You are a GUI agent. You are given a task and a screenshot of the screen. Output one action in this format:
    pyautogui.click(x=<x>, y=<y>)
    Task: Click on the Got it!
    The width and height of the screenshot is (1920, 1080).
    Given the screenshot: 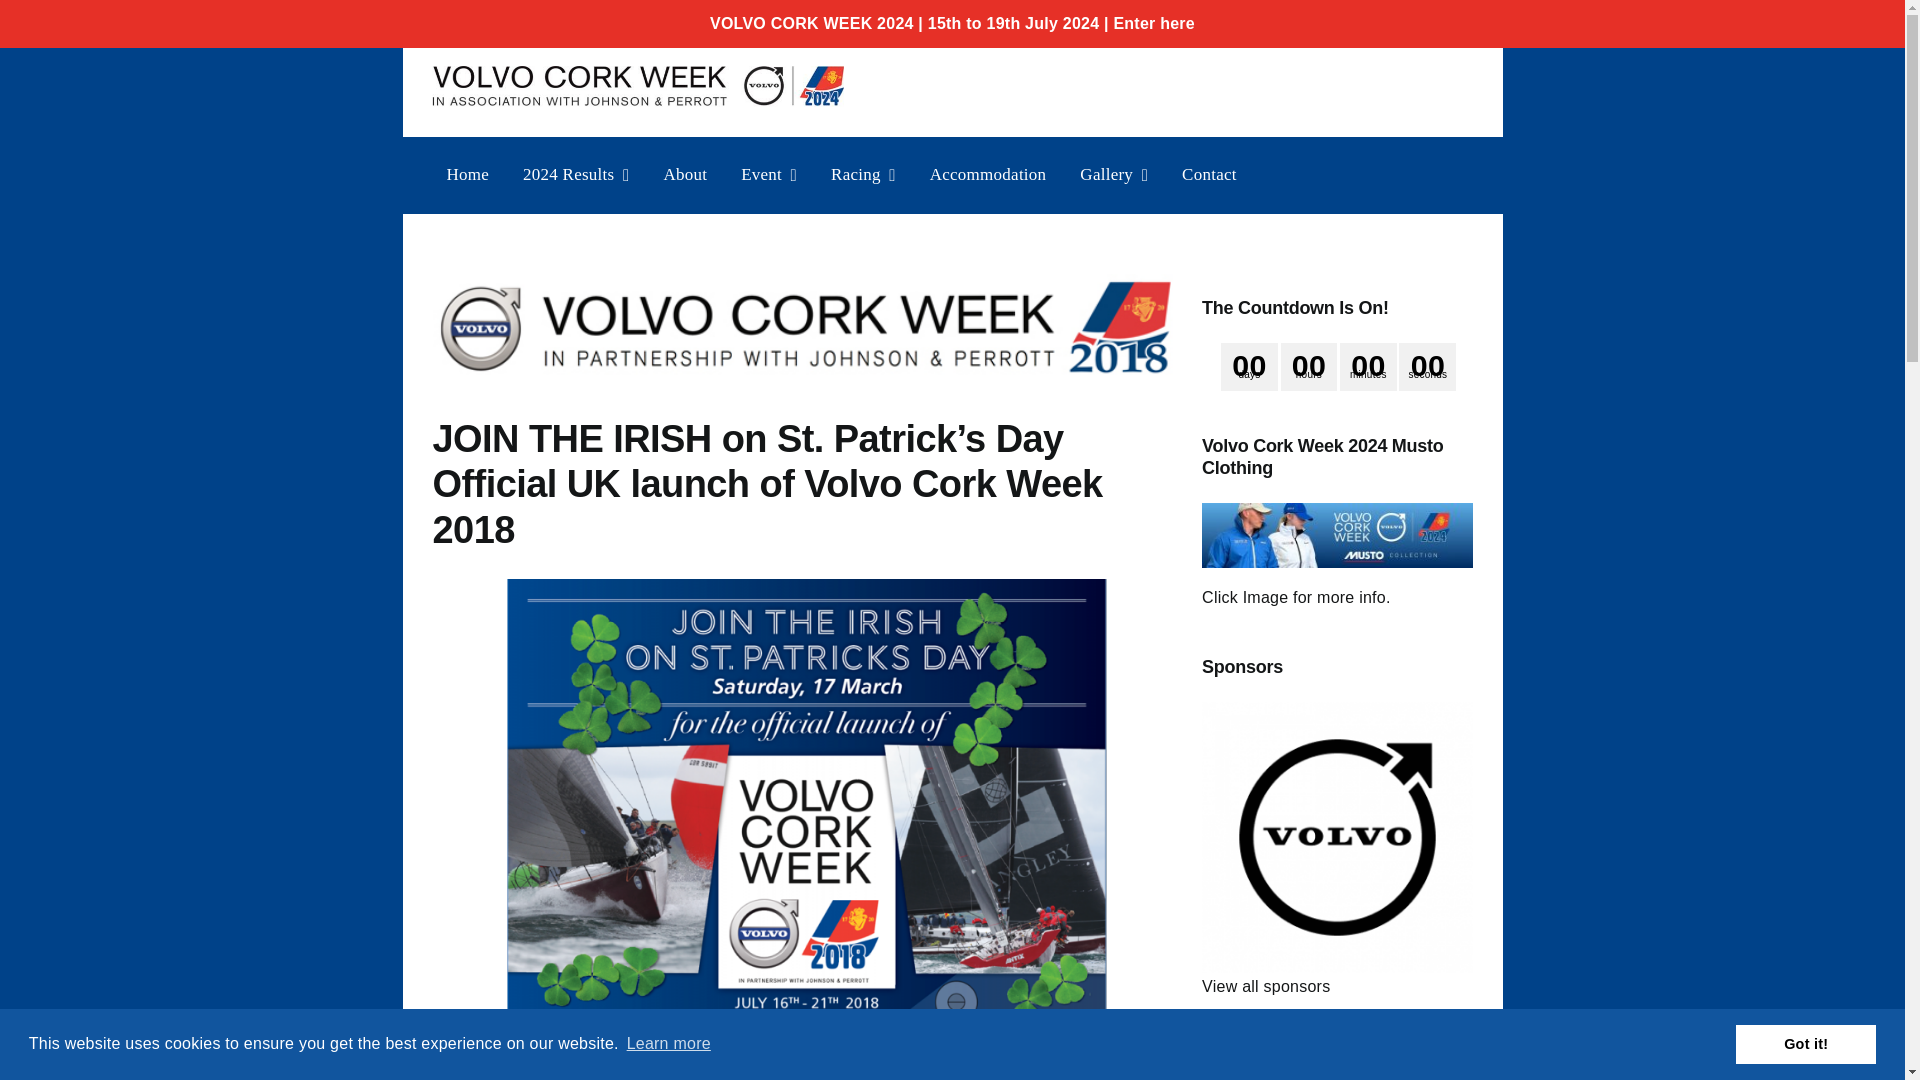 What is the action you would take?
    pyautogui.click(x=1805, y=1043)
    